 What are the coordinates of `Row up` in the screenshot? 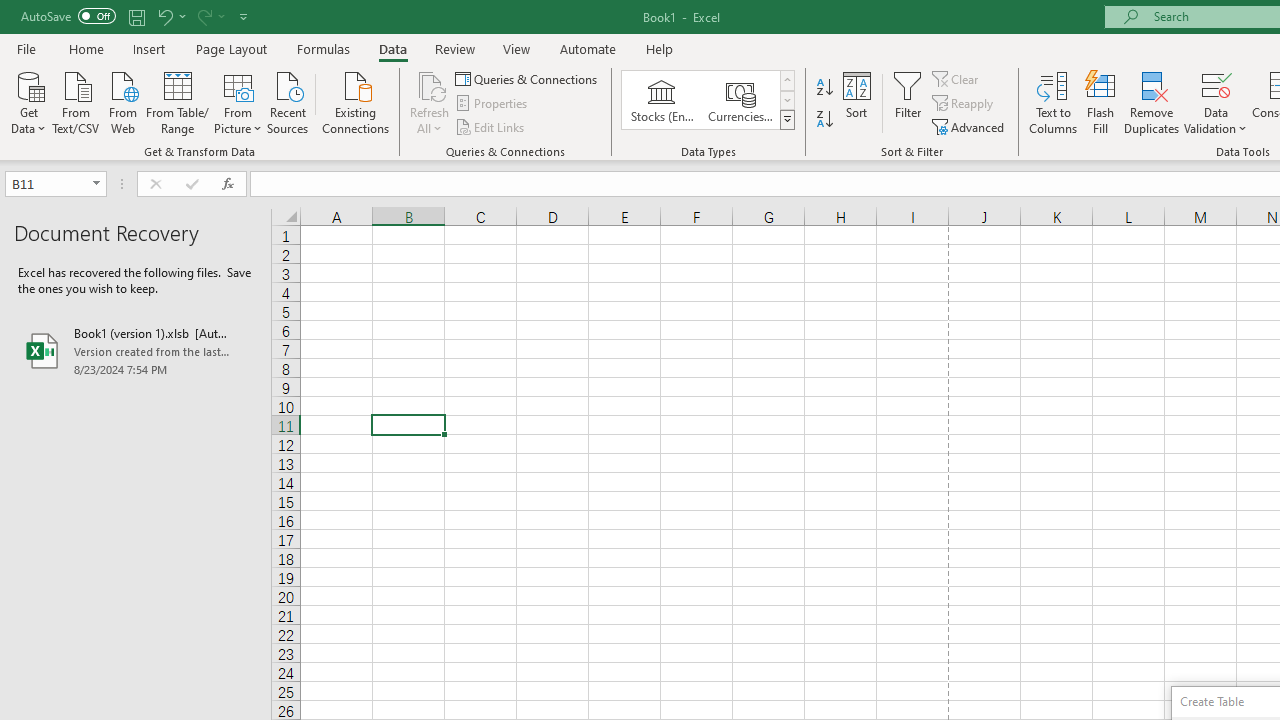 It's located at (786, 80).